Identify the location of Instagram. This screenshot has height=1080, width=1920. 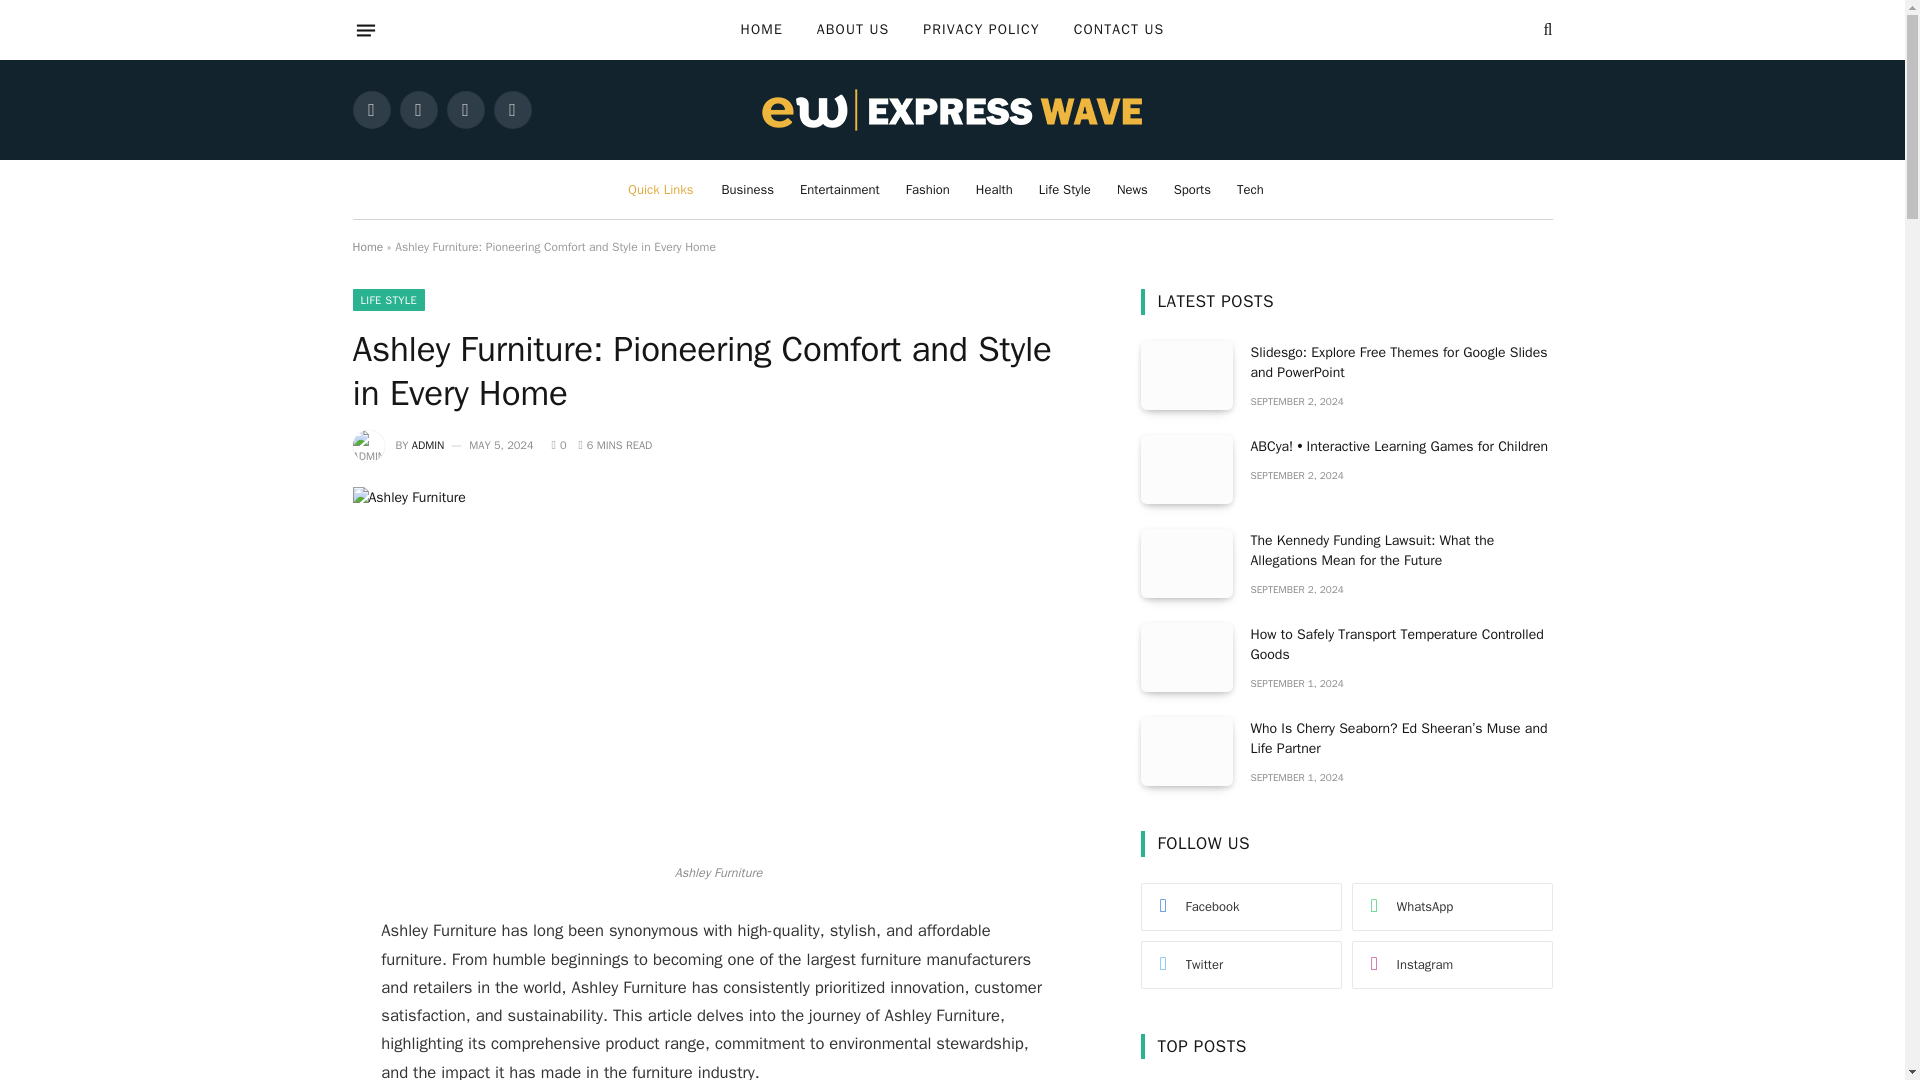
(464, 109).